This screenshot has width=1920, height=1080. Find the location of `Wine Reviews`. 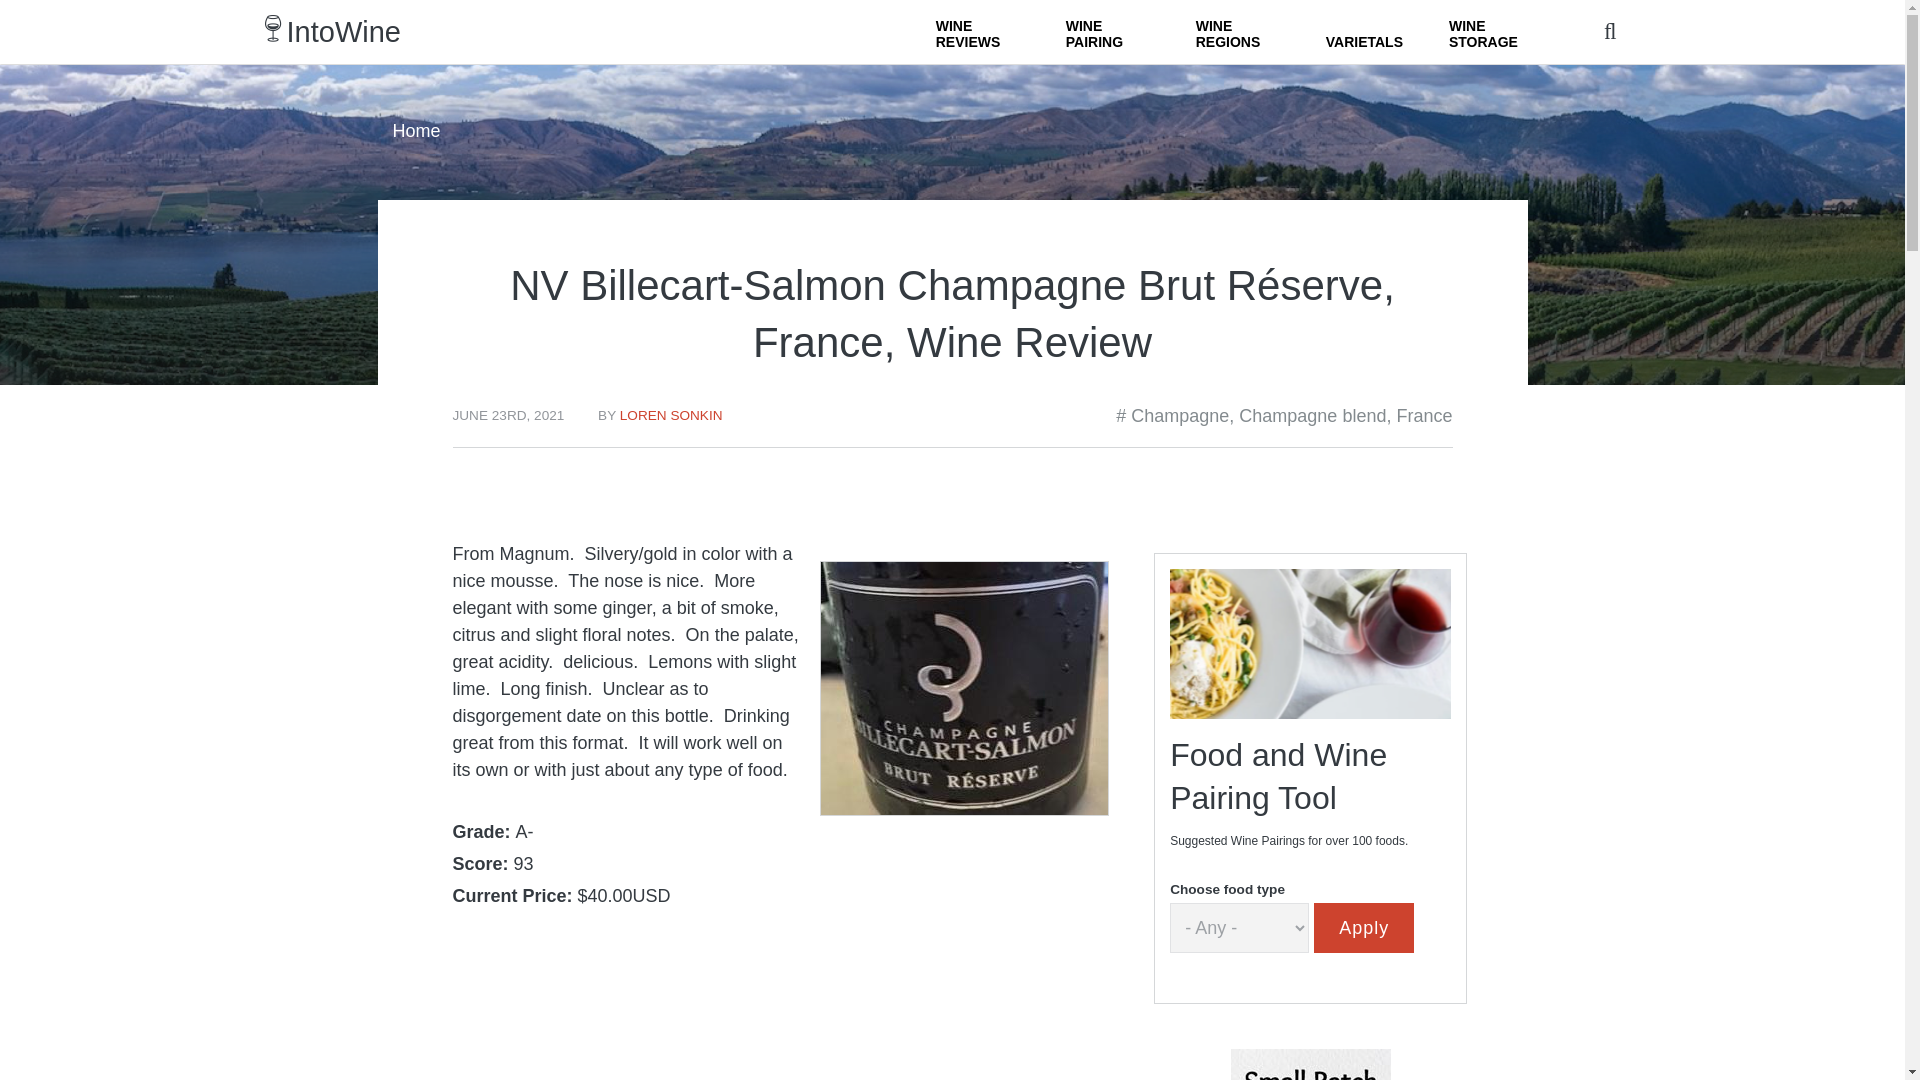

Wine Reviews is located at coordinates (978, 32).